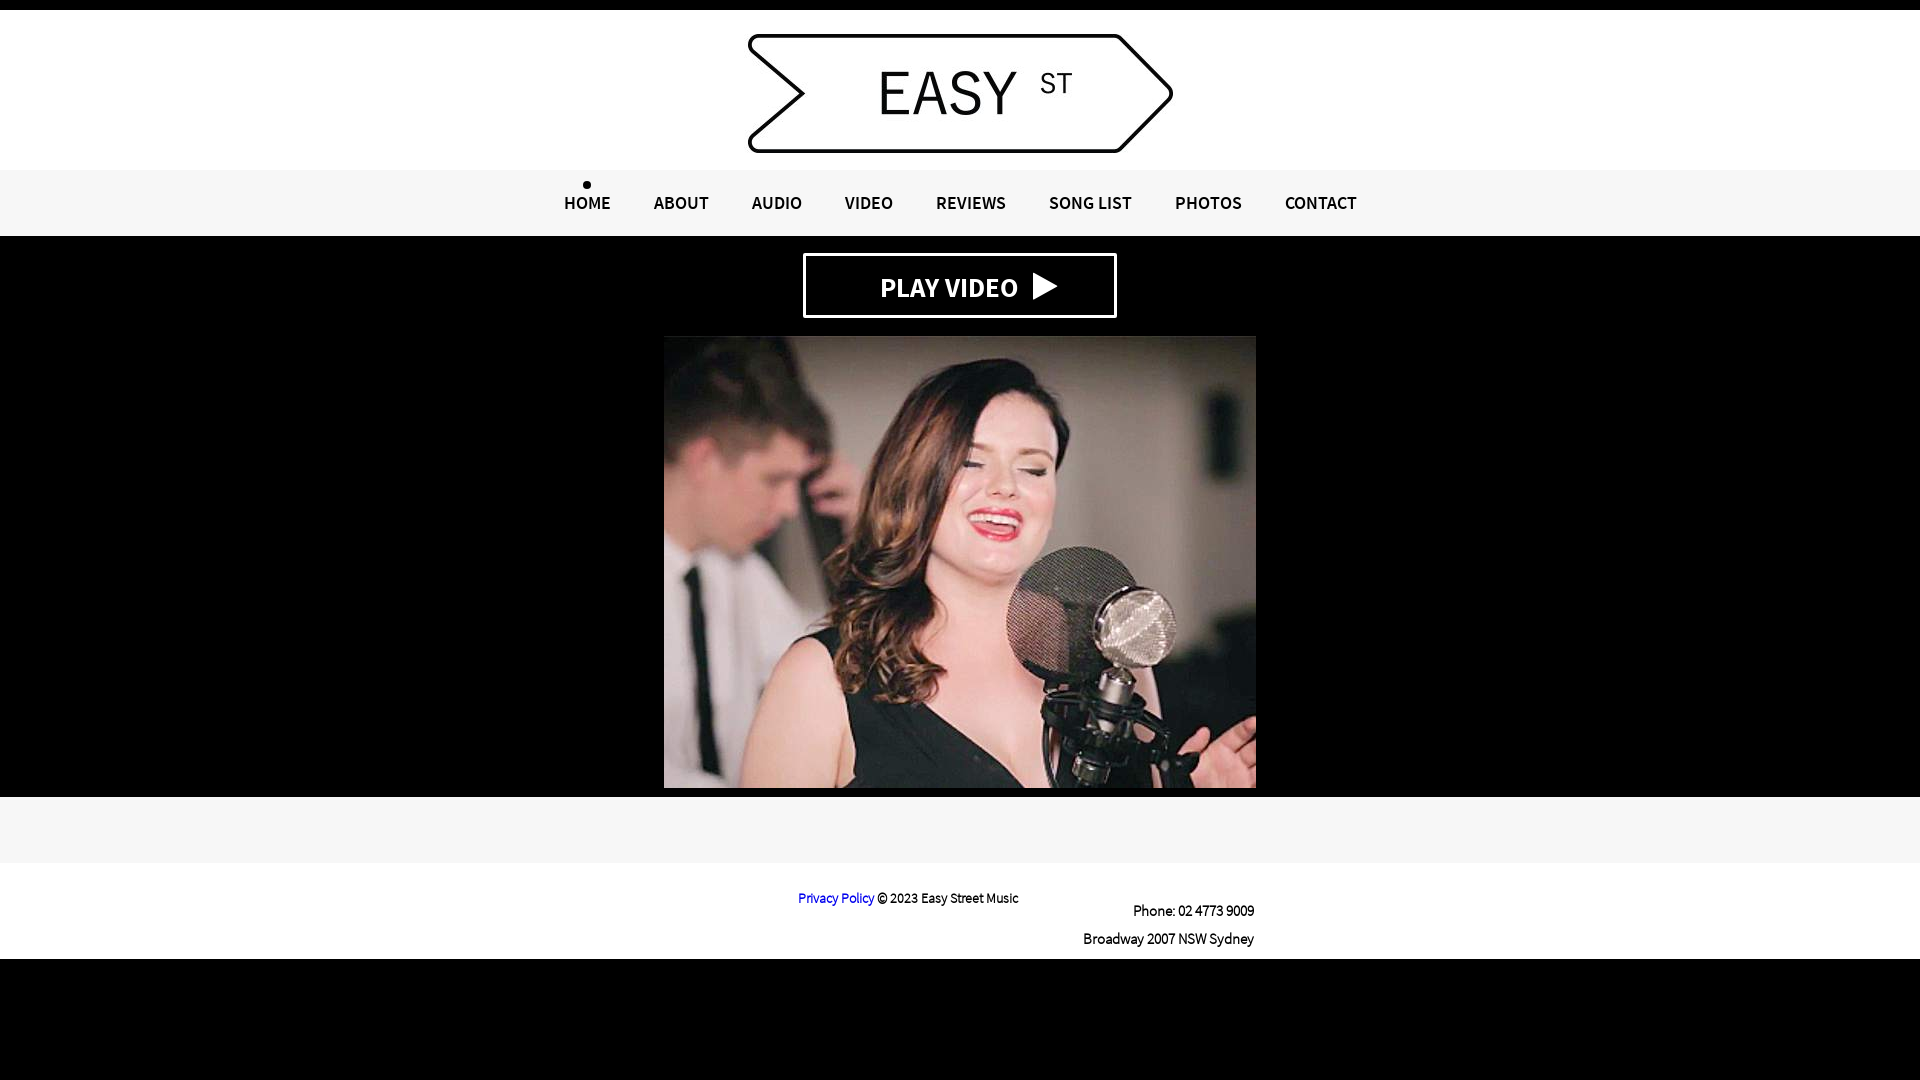 The height and width of the screenshot is (1080, 1920). Describe the element at coordinates (836, 898) in the screenshot. I see `Privacy Policy` at that location.